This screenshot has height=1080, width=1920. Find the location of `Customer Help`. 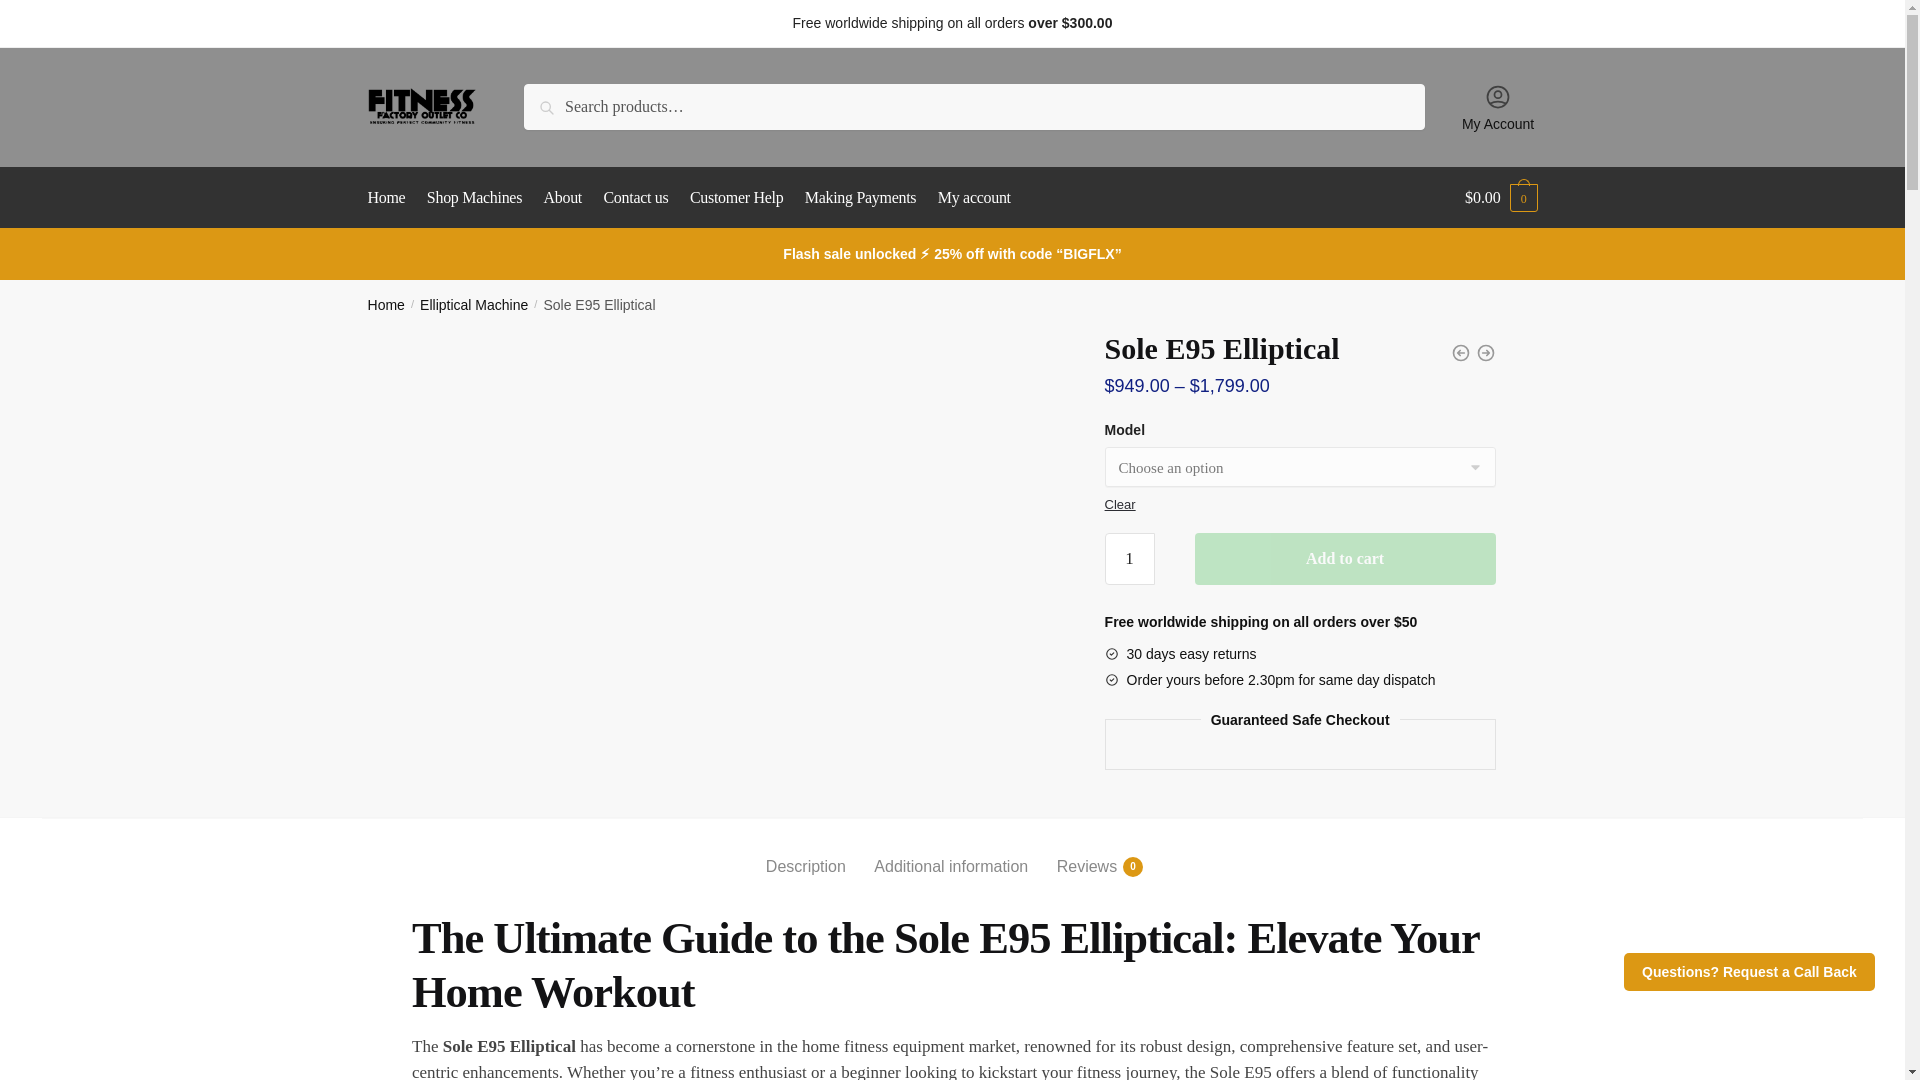

Customer Help is located at coordinates (736, 198).